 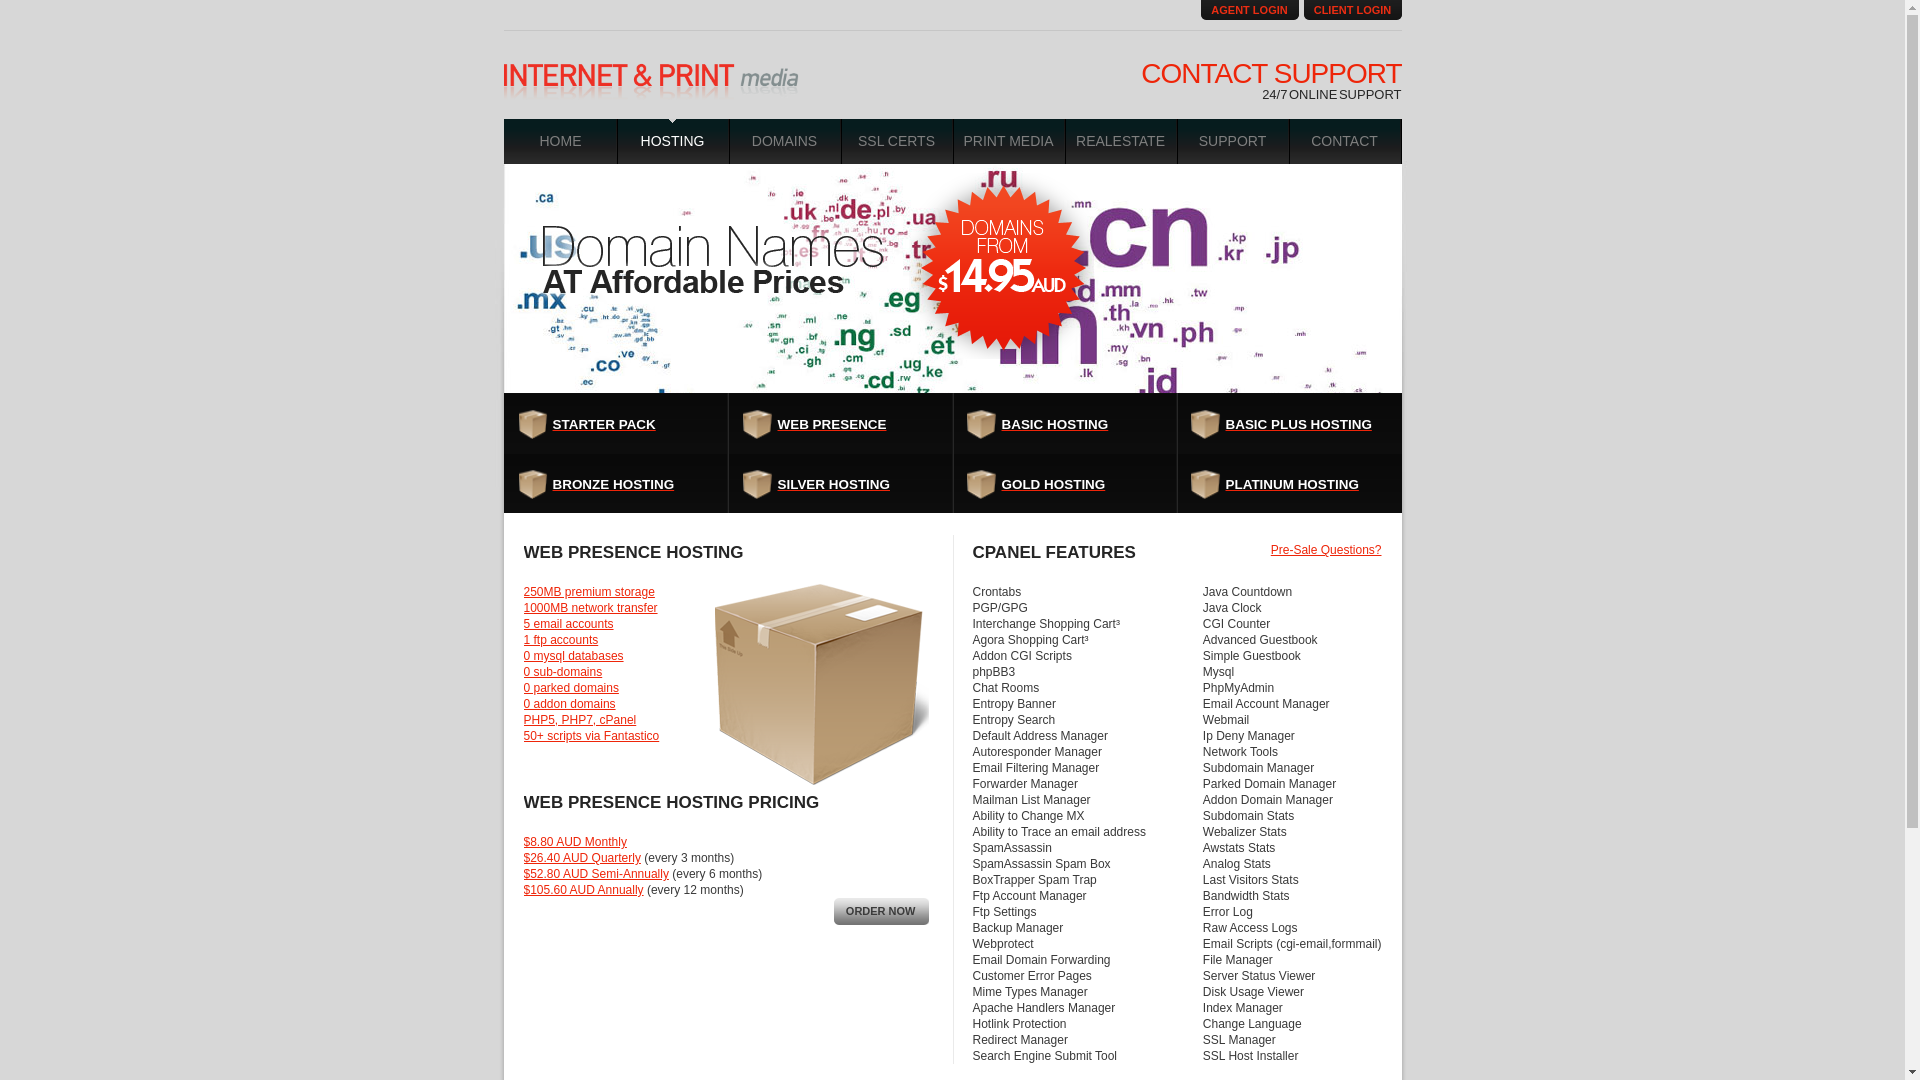 I want to click on SUPPORT, so click(x=1233, y=142).